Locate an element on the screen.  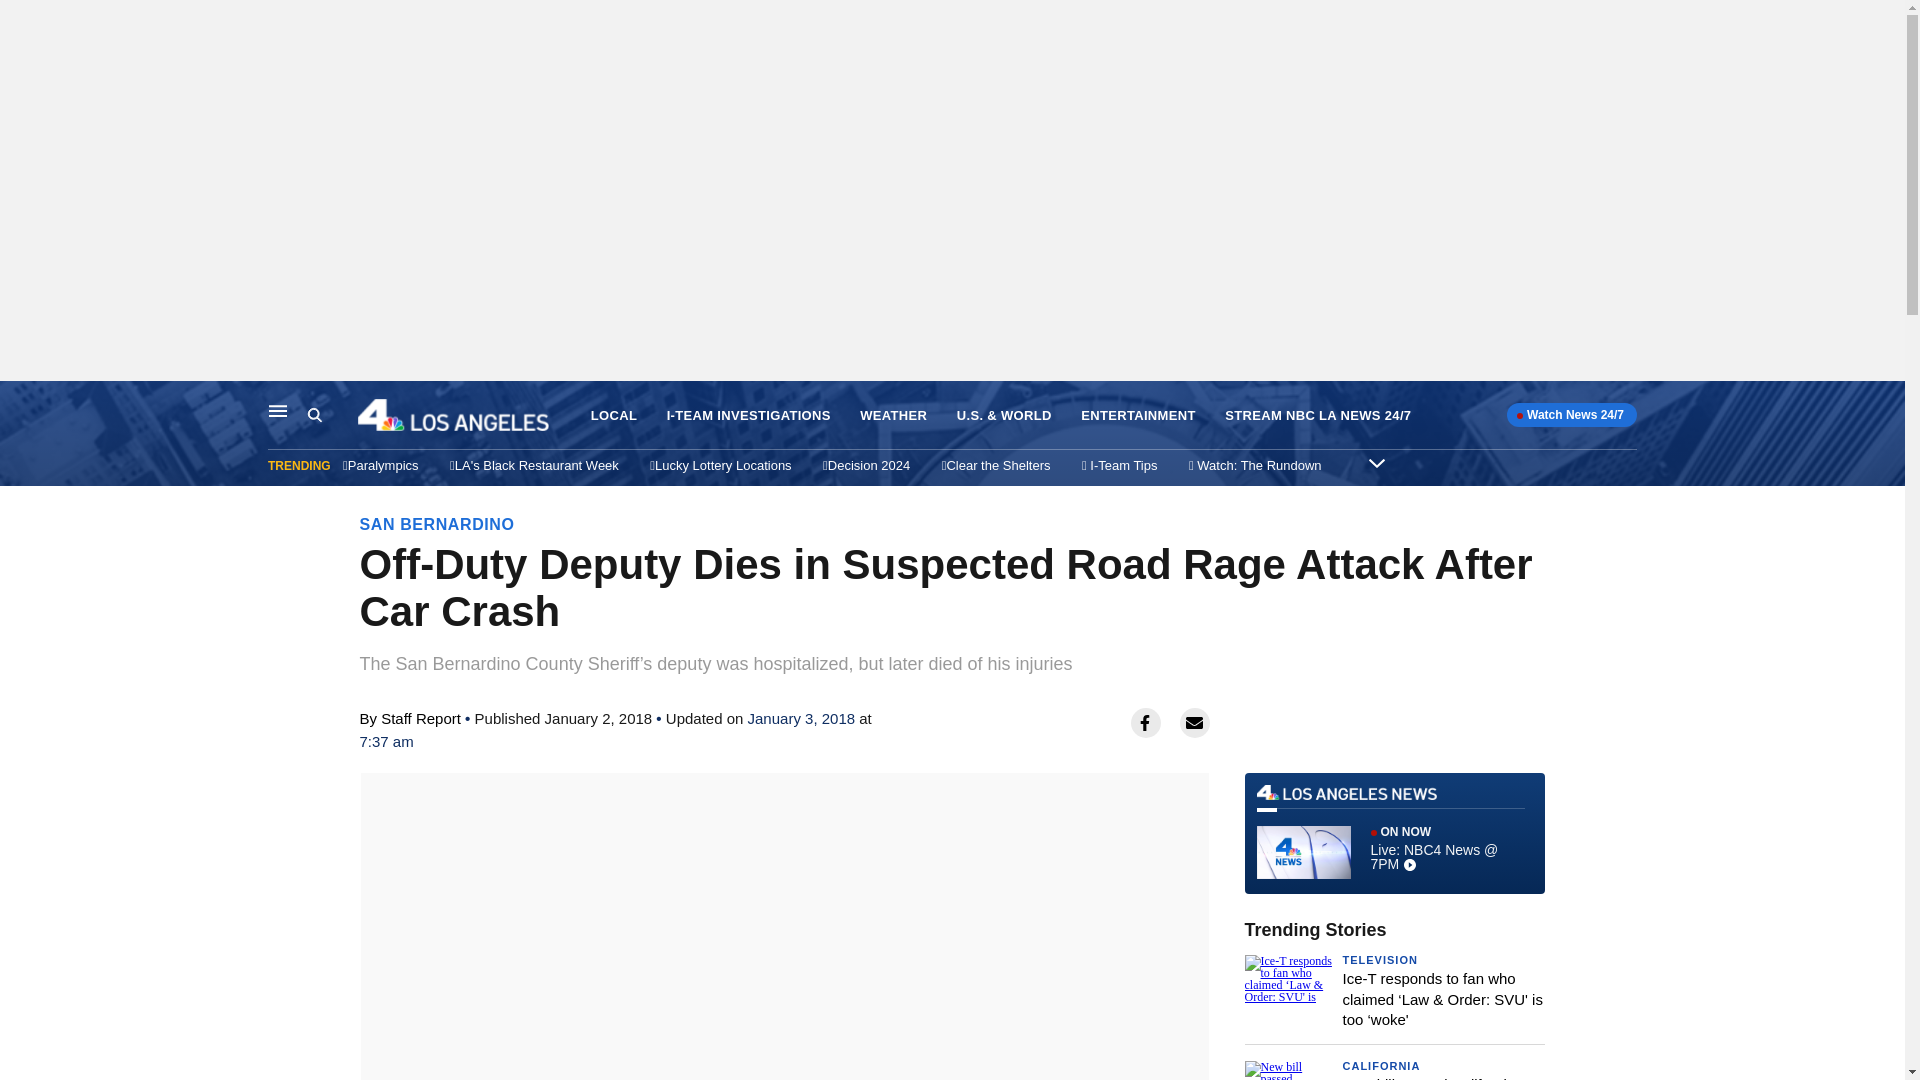
Main Navigation is located at coordinates (278, 410).